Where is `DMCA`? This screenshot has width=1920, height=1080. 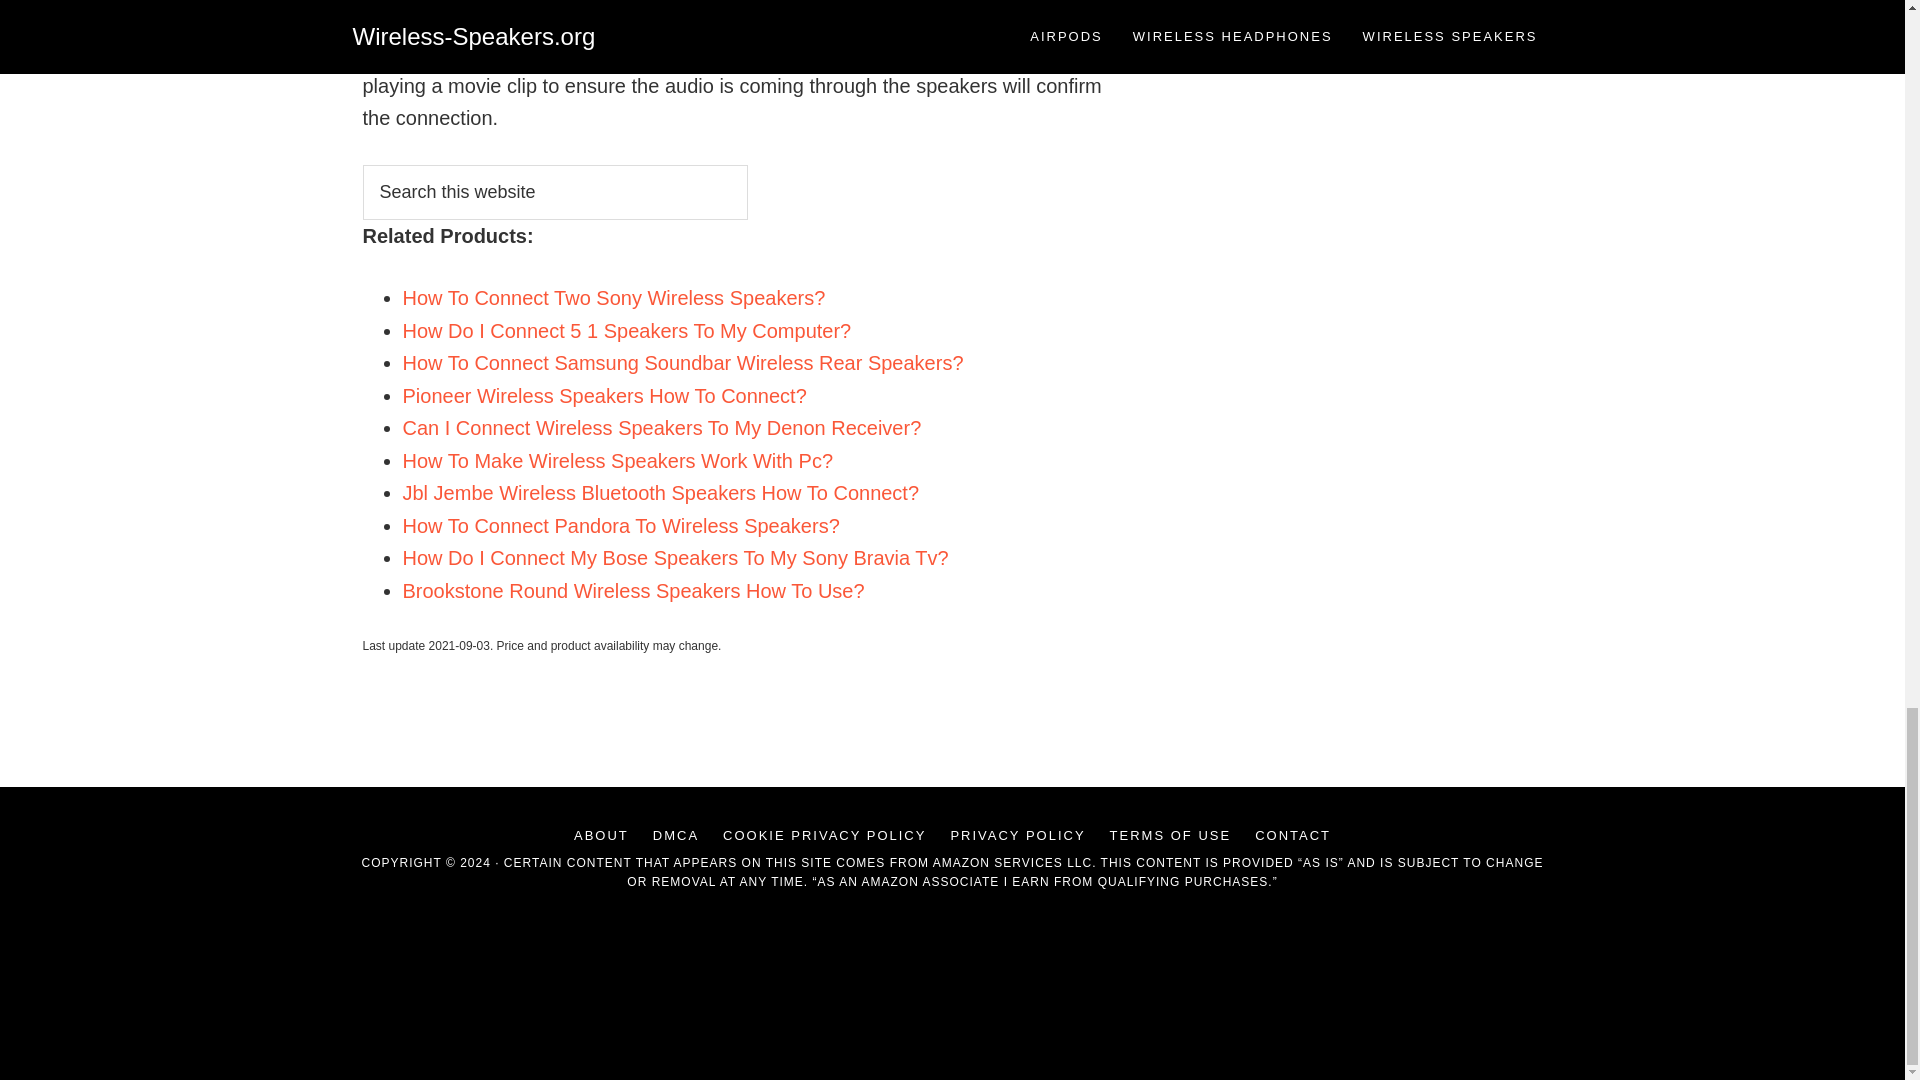
DMCA is located at coordinates (676, 835).